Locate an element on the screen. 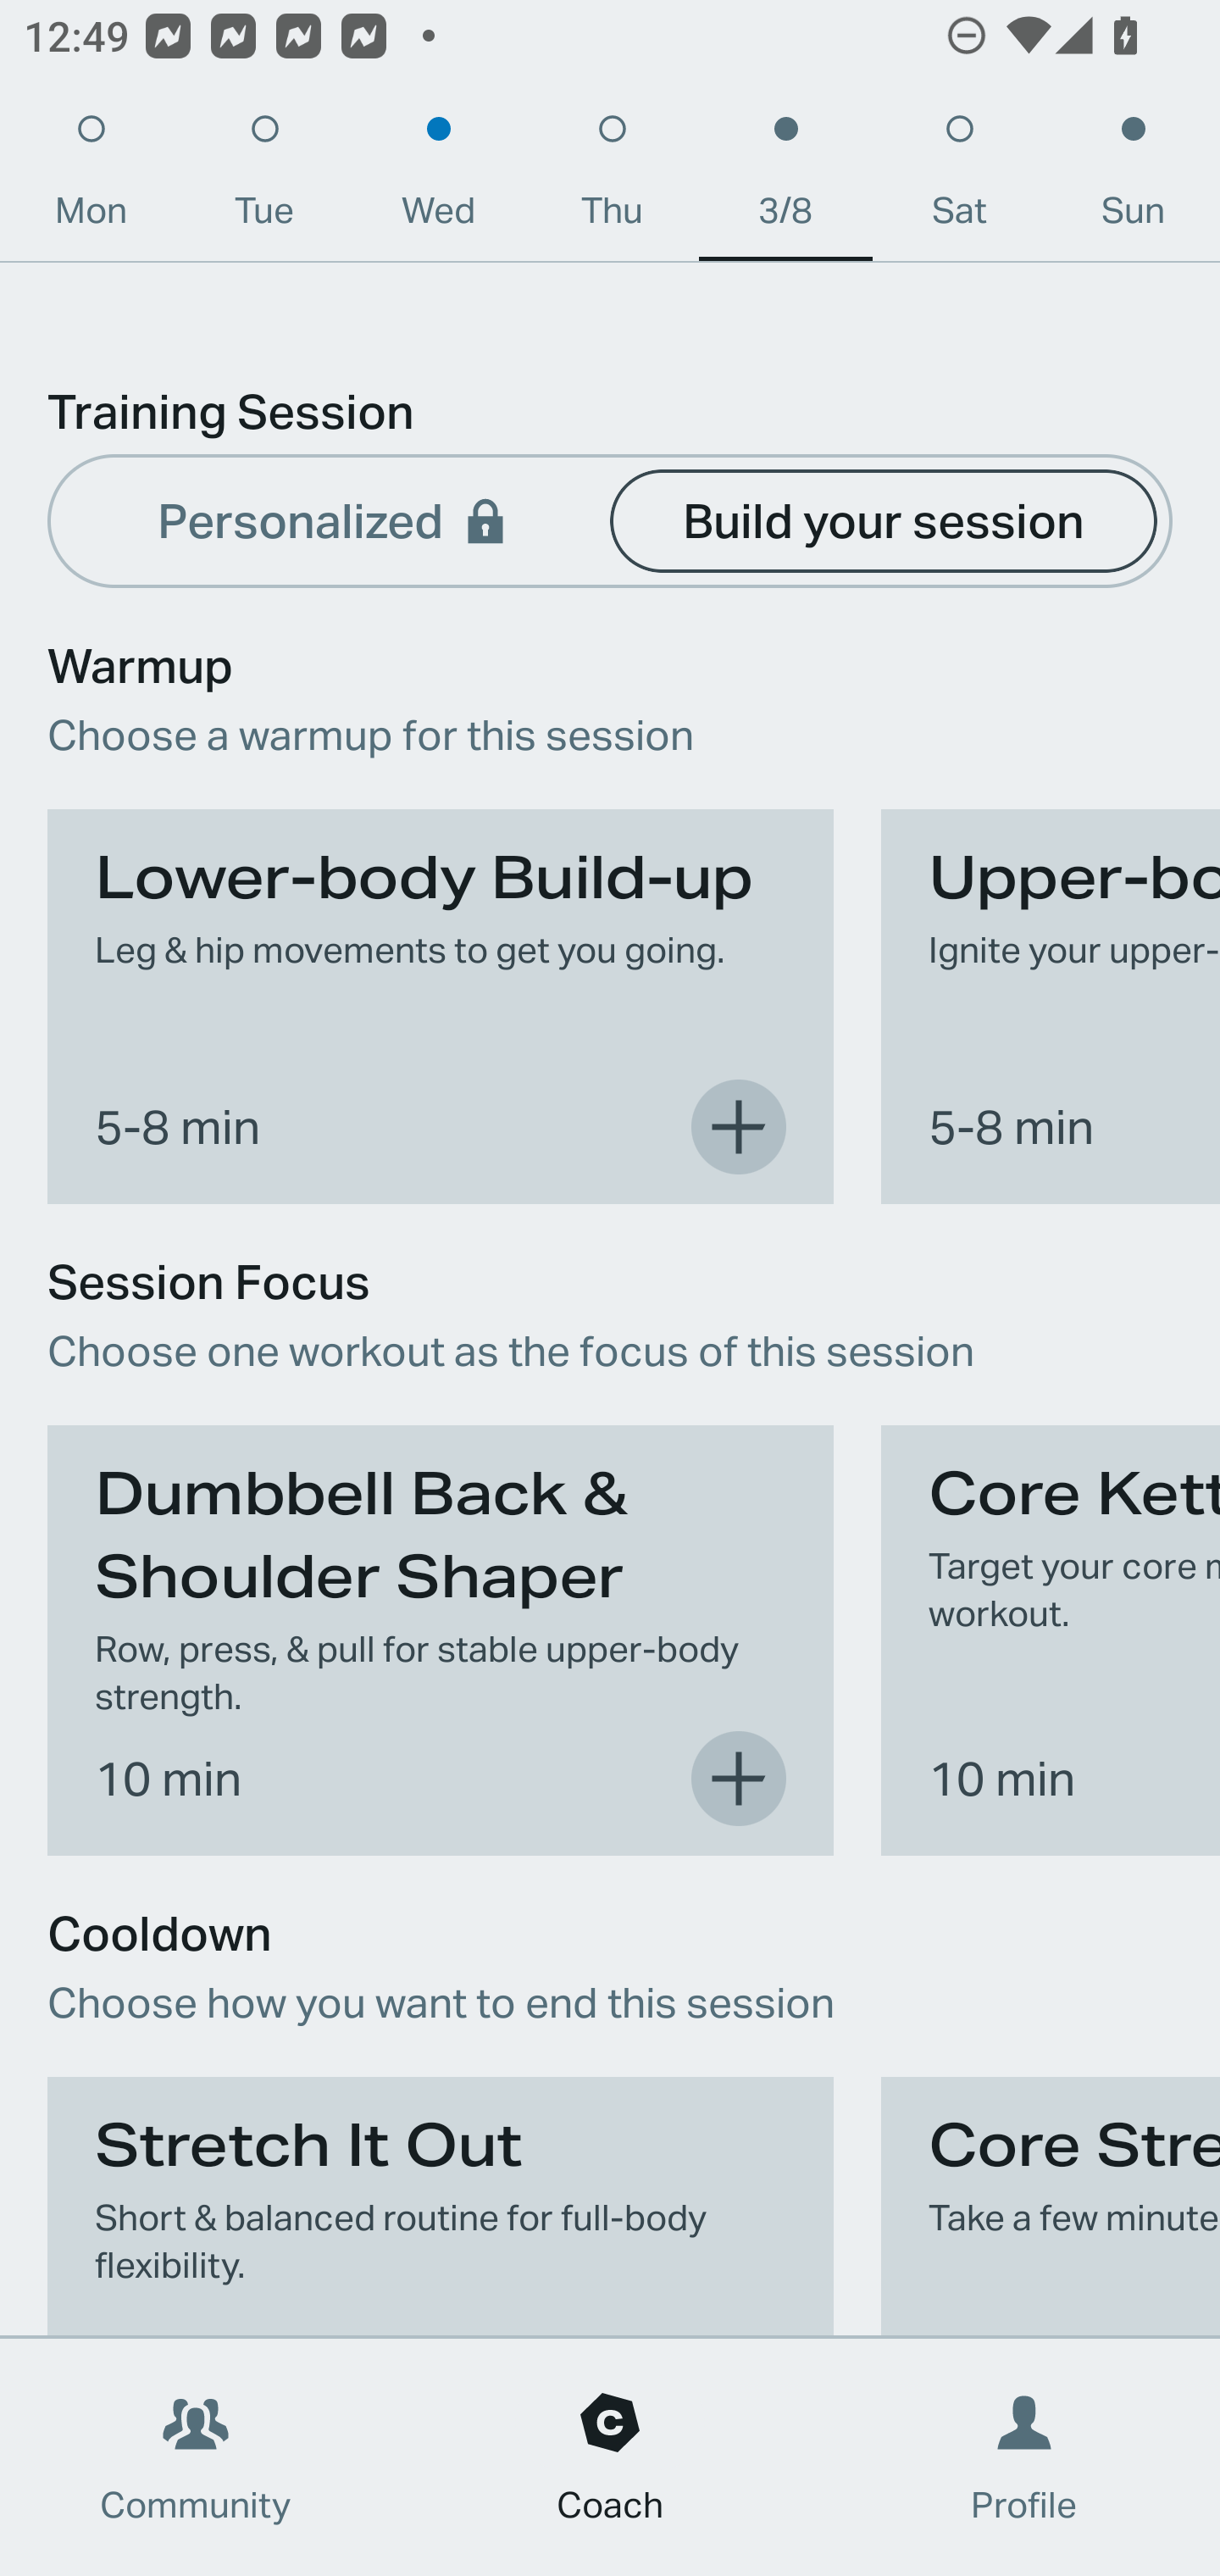  Wed is located at coordinates (438, 178).